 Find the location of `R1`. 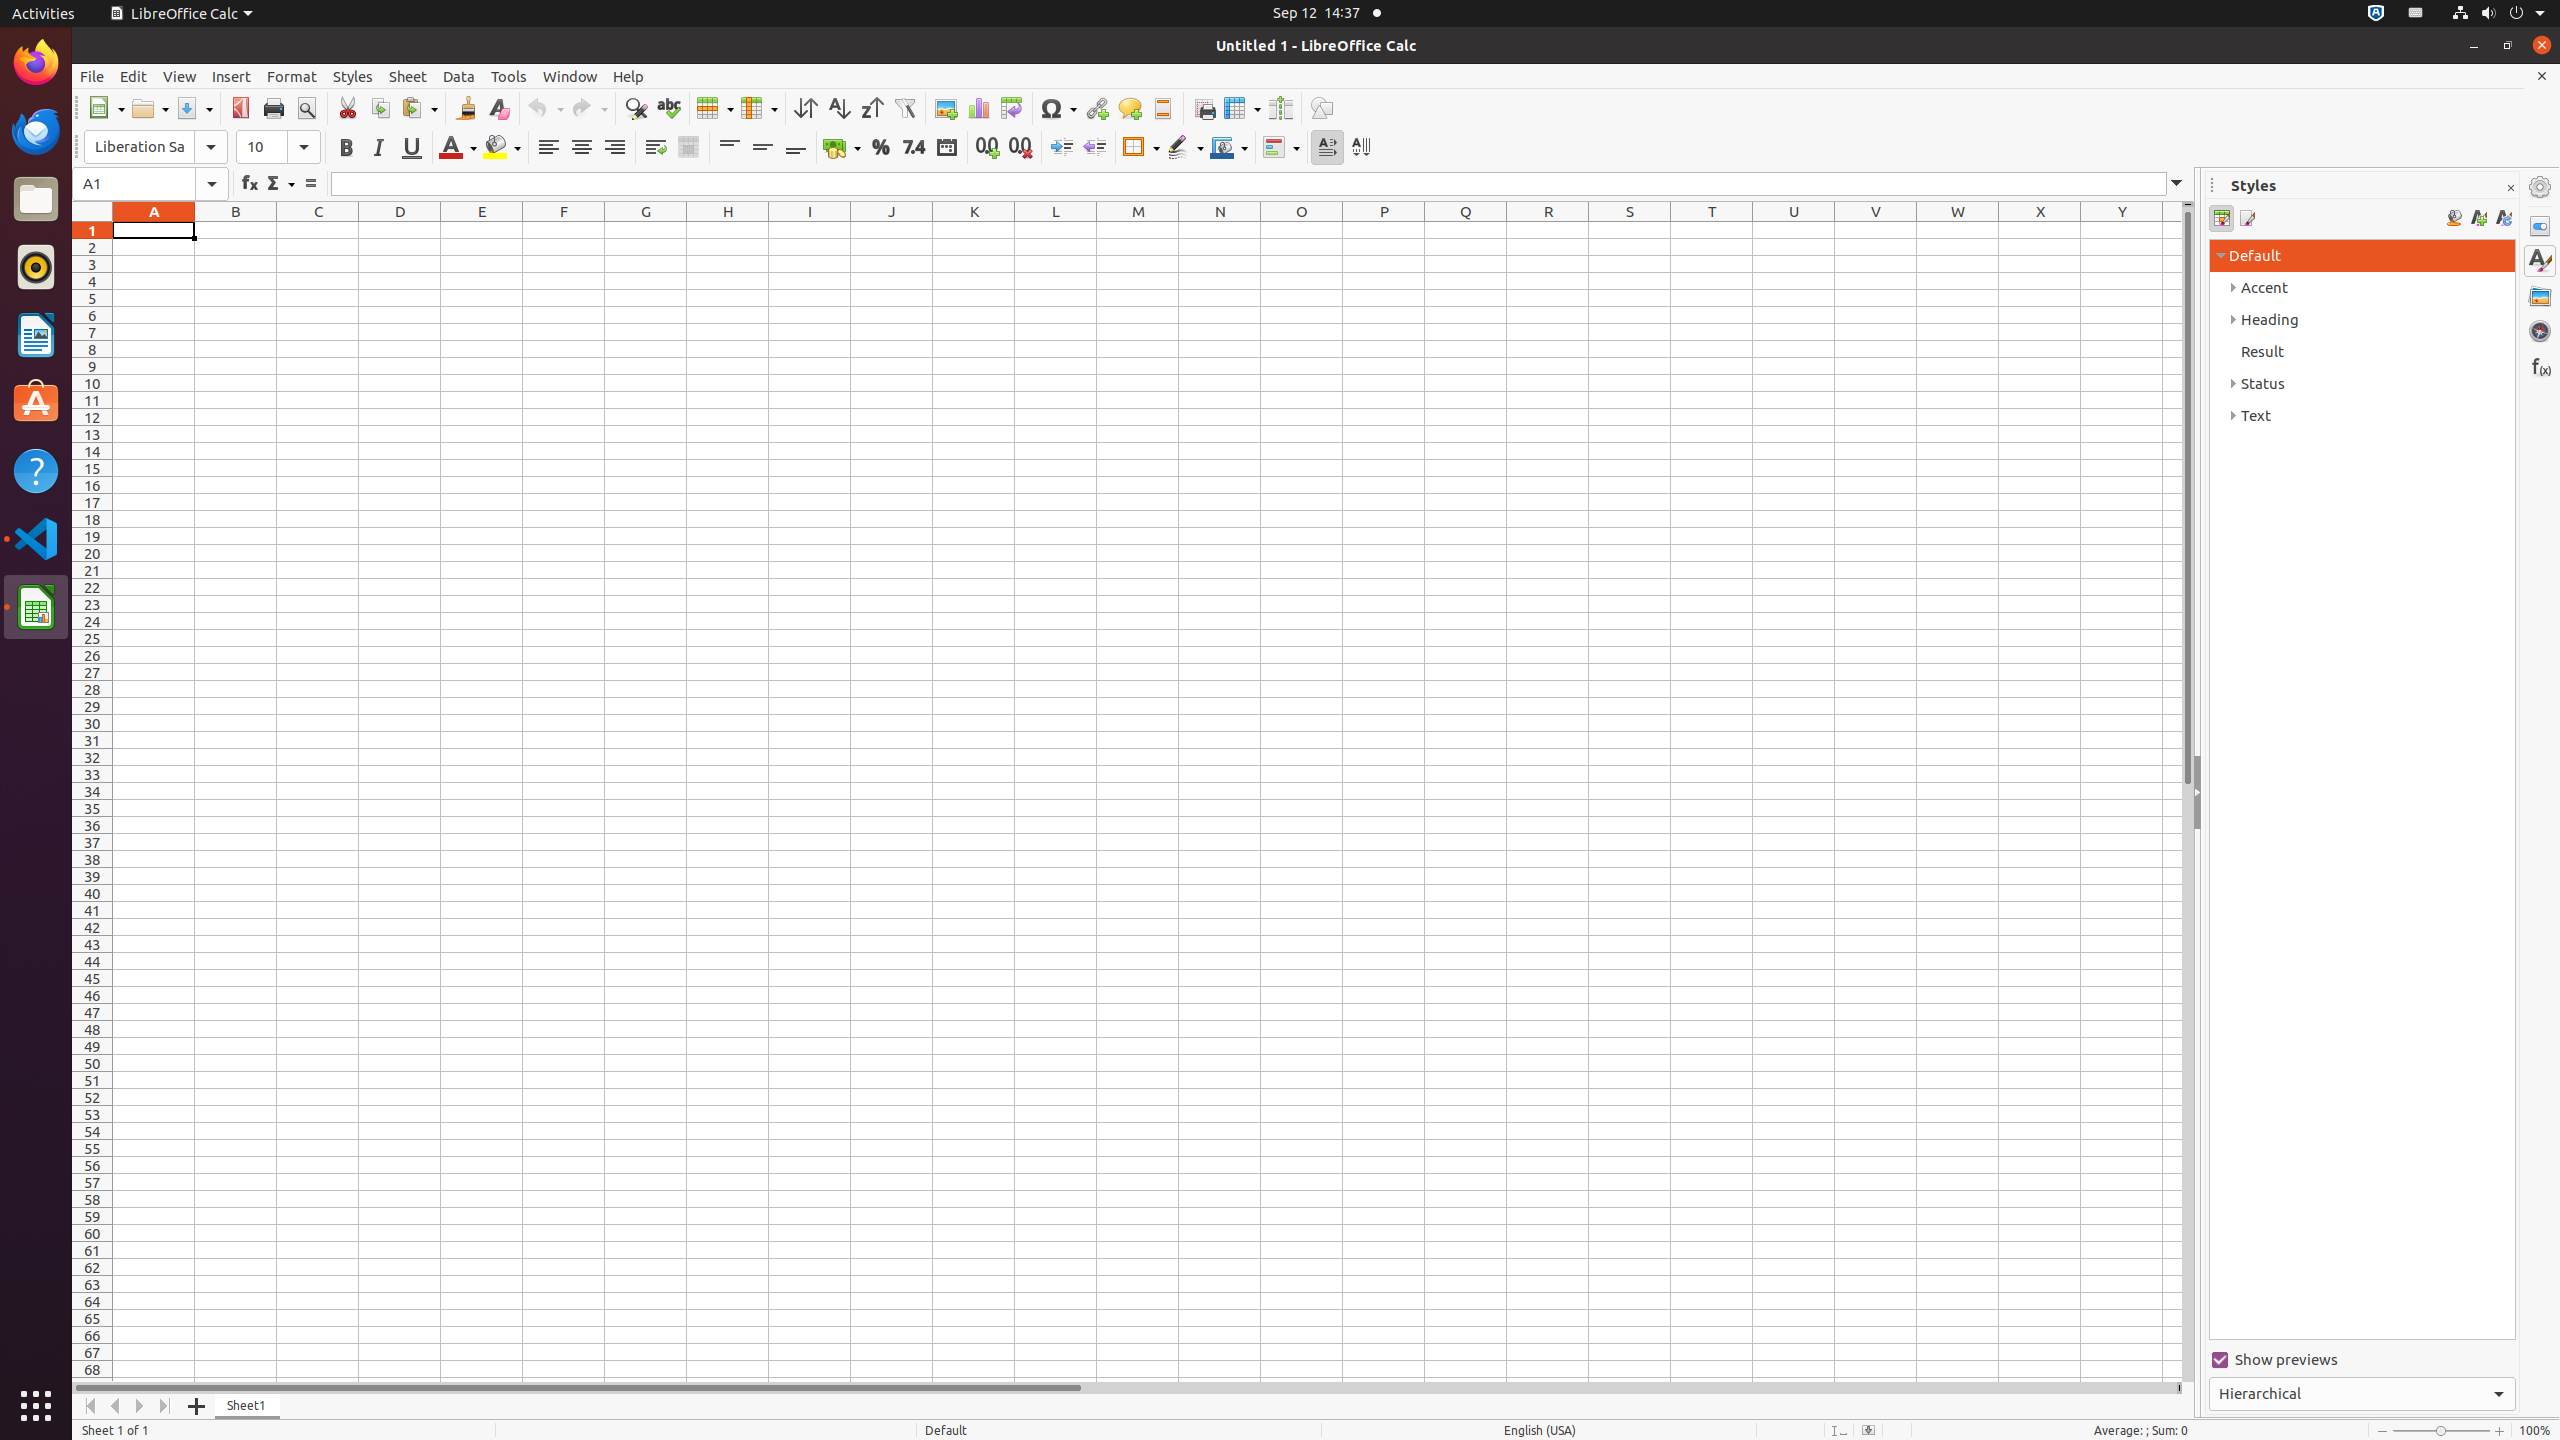

R1 is located at coordinates (1548, 230).